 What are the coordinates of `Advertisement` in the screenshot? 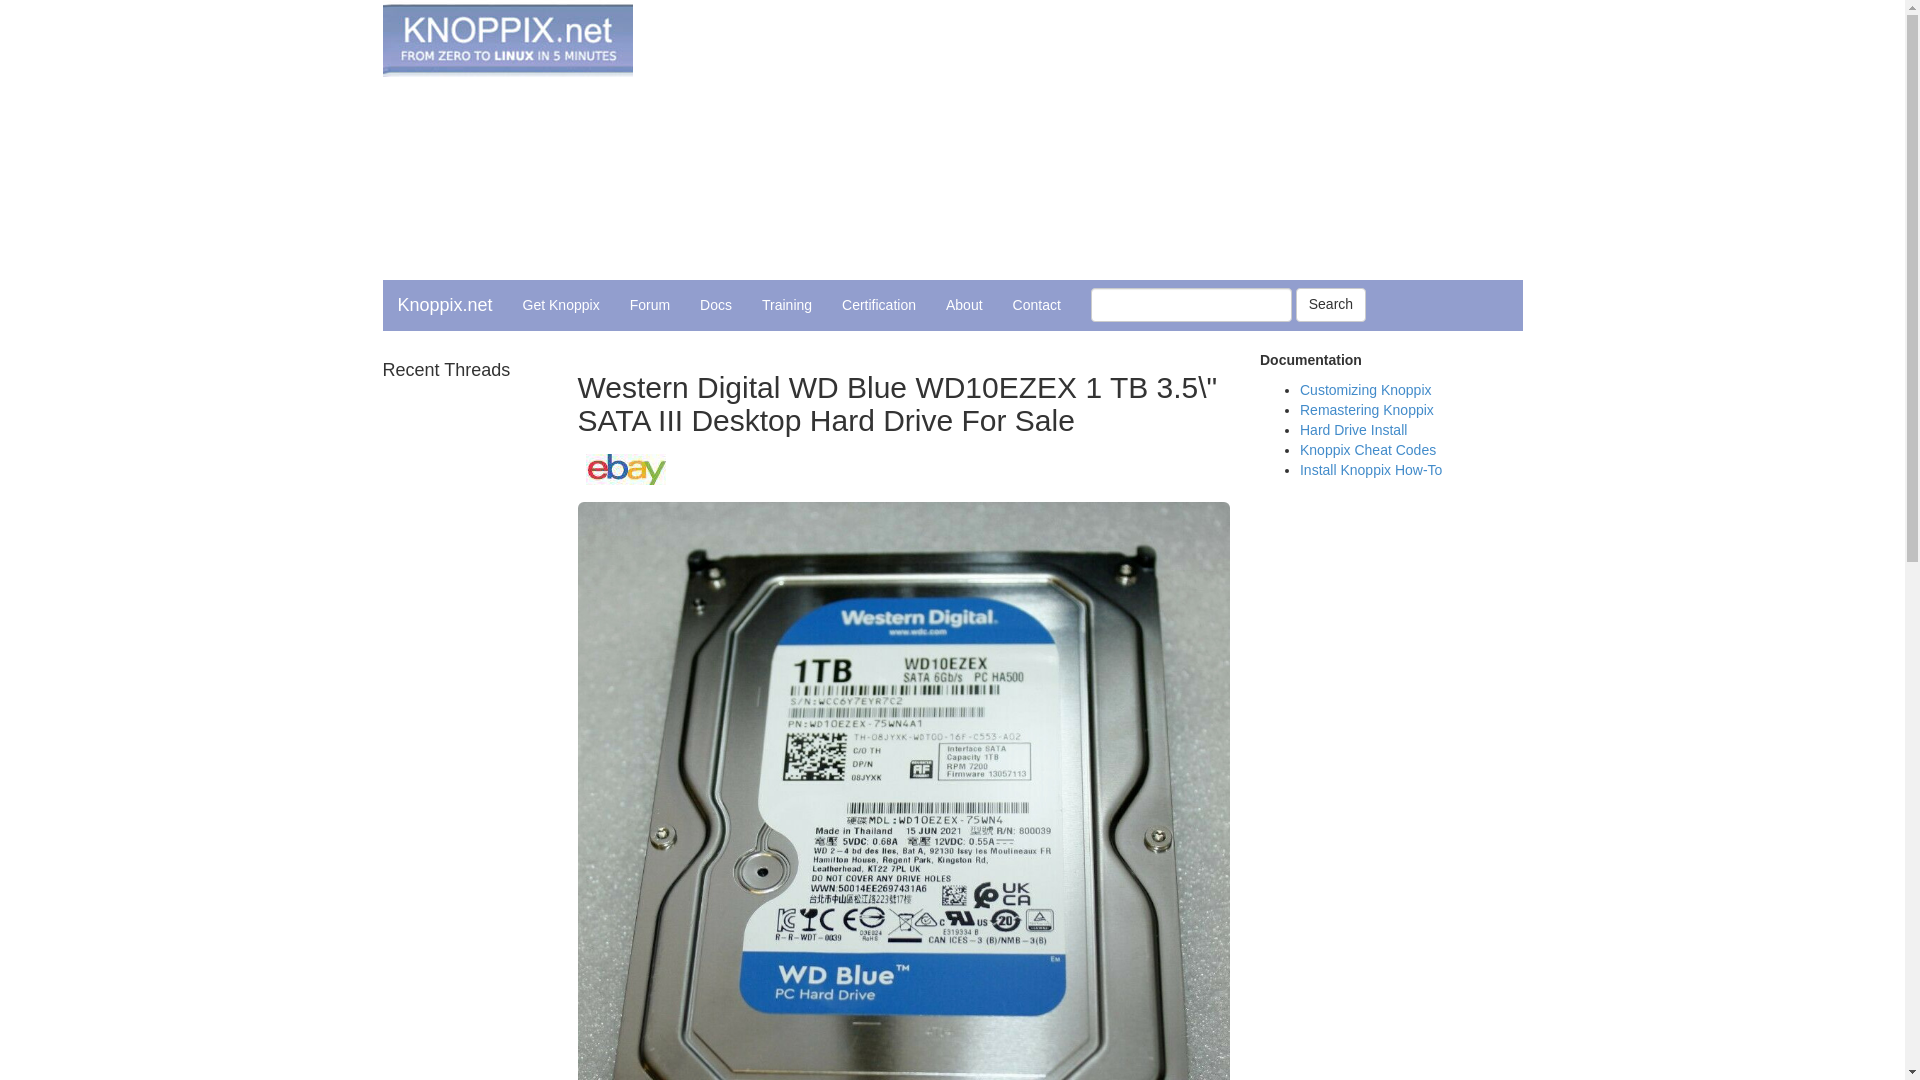 It's located at (1146, 140).